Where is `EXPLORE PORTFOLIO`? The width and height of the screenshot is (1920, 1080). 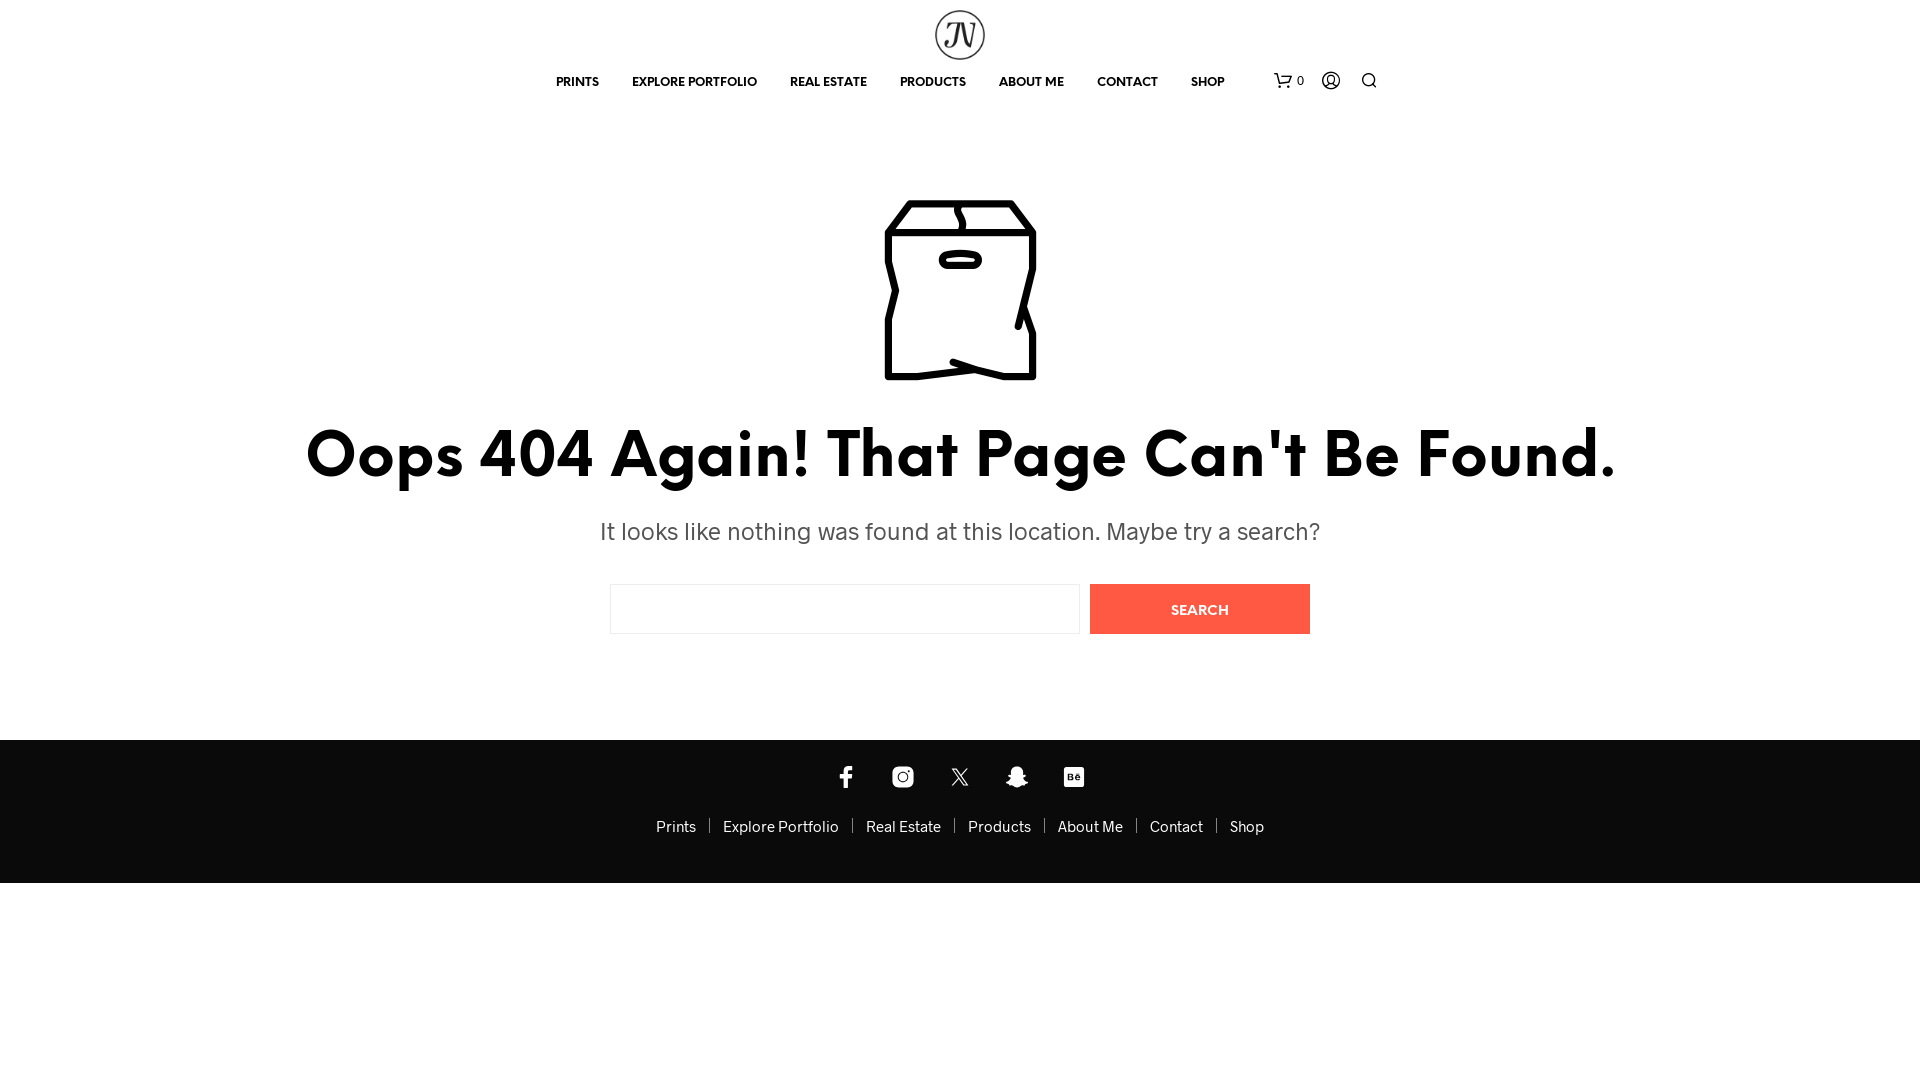 EXPLORE PORTFOLIO is located at coordinates (694, 83).